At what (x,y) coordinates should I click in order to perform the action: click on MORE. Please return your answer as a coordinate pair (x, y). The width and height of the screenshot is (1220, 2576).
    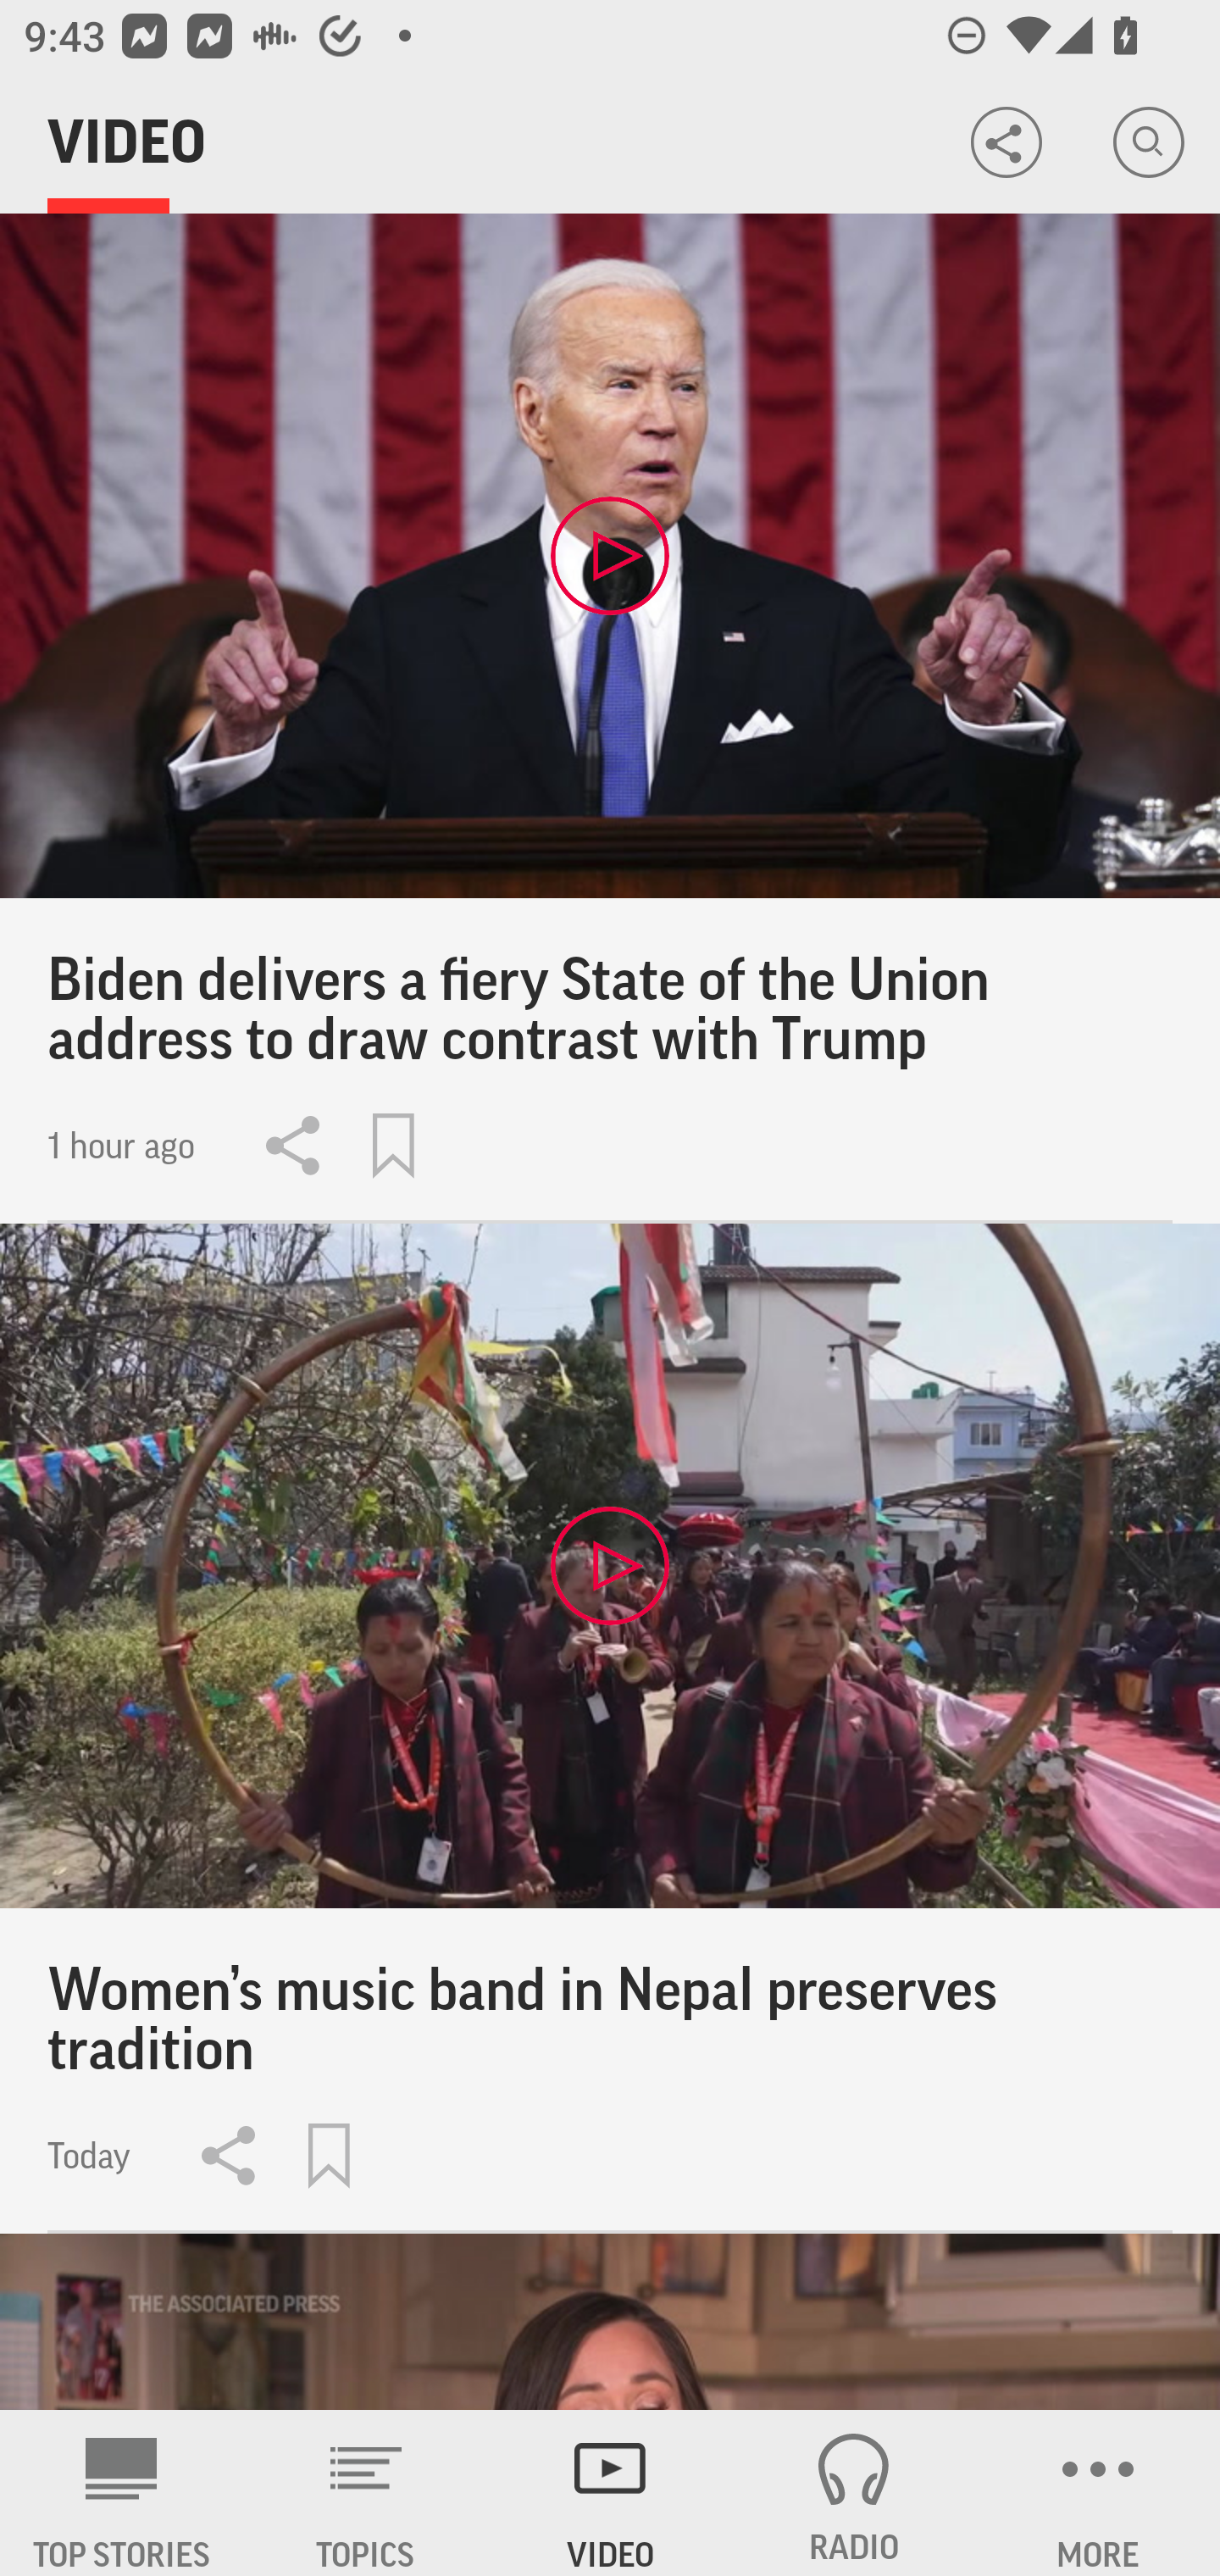
    Looking at the image, I should click on (1098, 2493).